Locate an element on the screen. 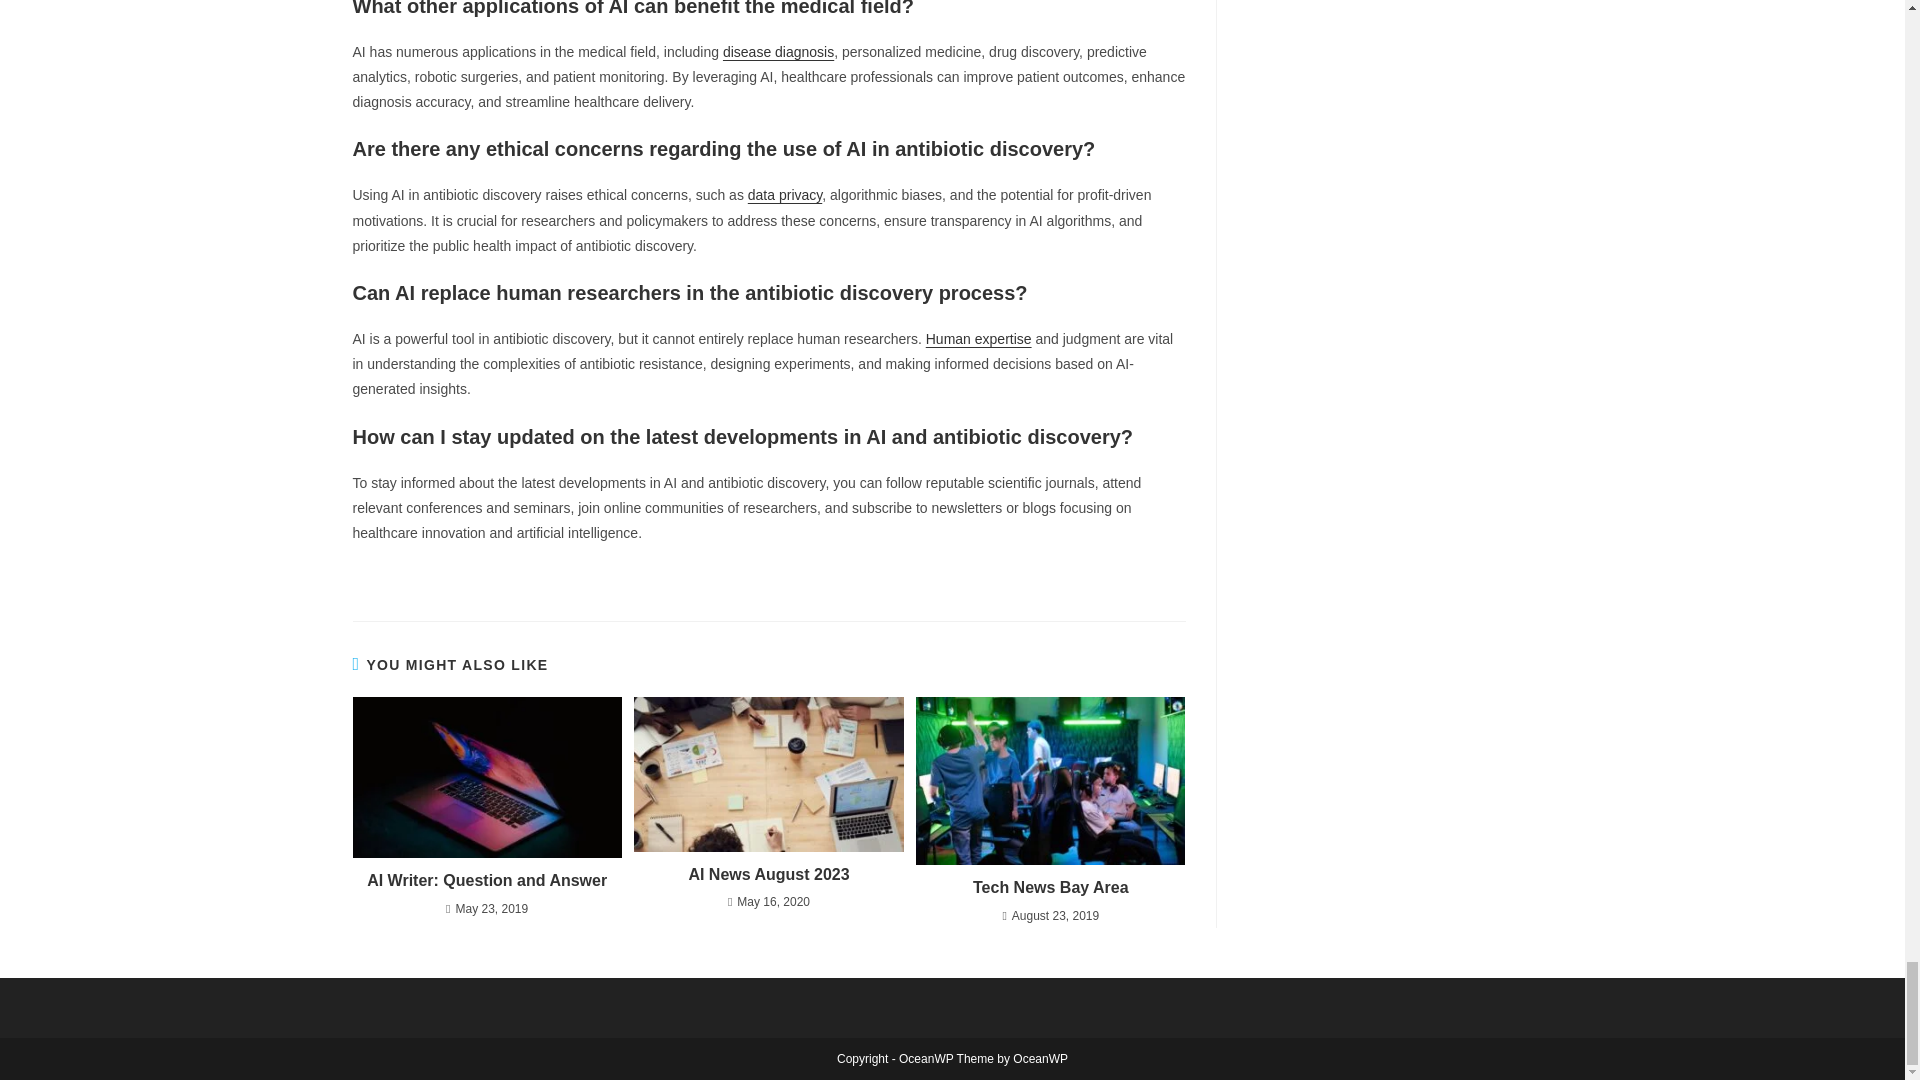 The image size is (1920, 1080). Human expertise is located at coordinates (978, 338).